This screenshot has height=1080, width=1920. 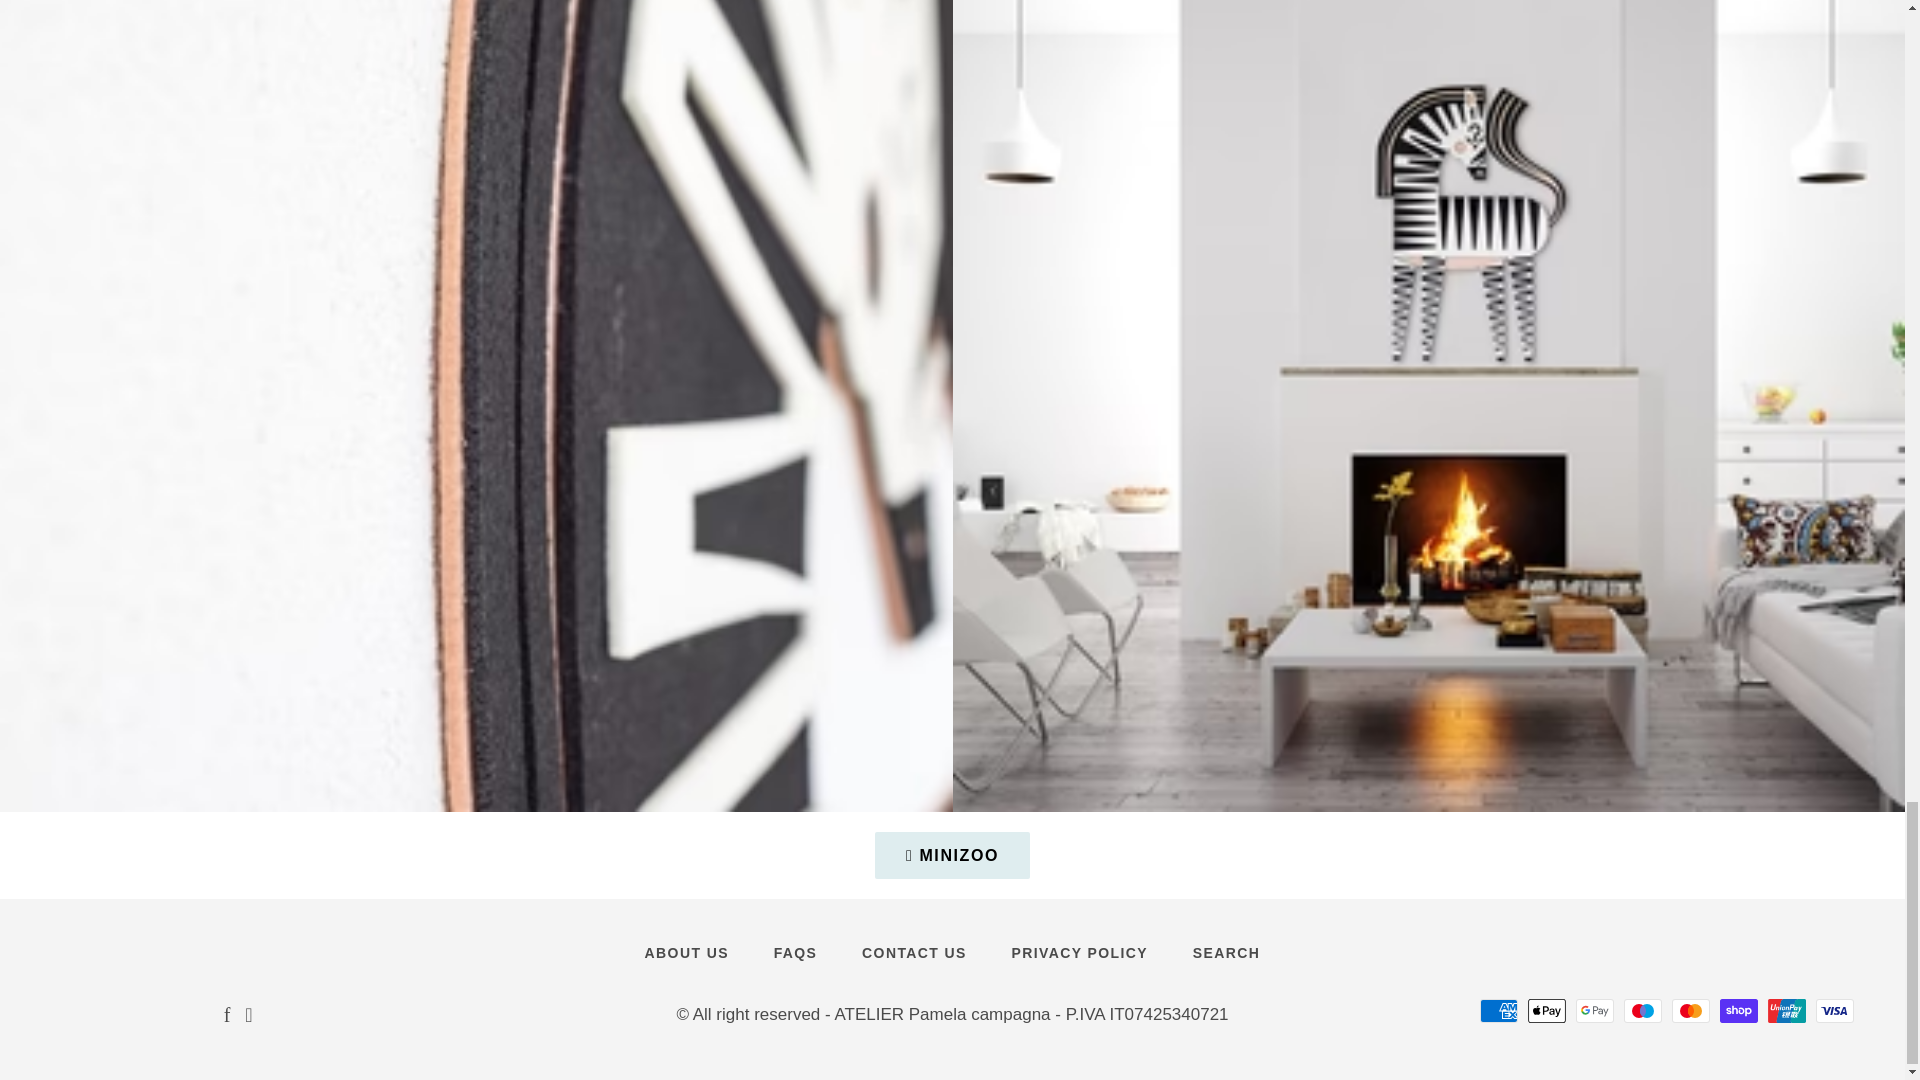 What do you see at coordinates (1080, 953) in the screenshot?
I see `PRIVACY POLICY` at bounding box center [1080, 953].